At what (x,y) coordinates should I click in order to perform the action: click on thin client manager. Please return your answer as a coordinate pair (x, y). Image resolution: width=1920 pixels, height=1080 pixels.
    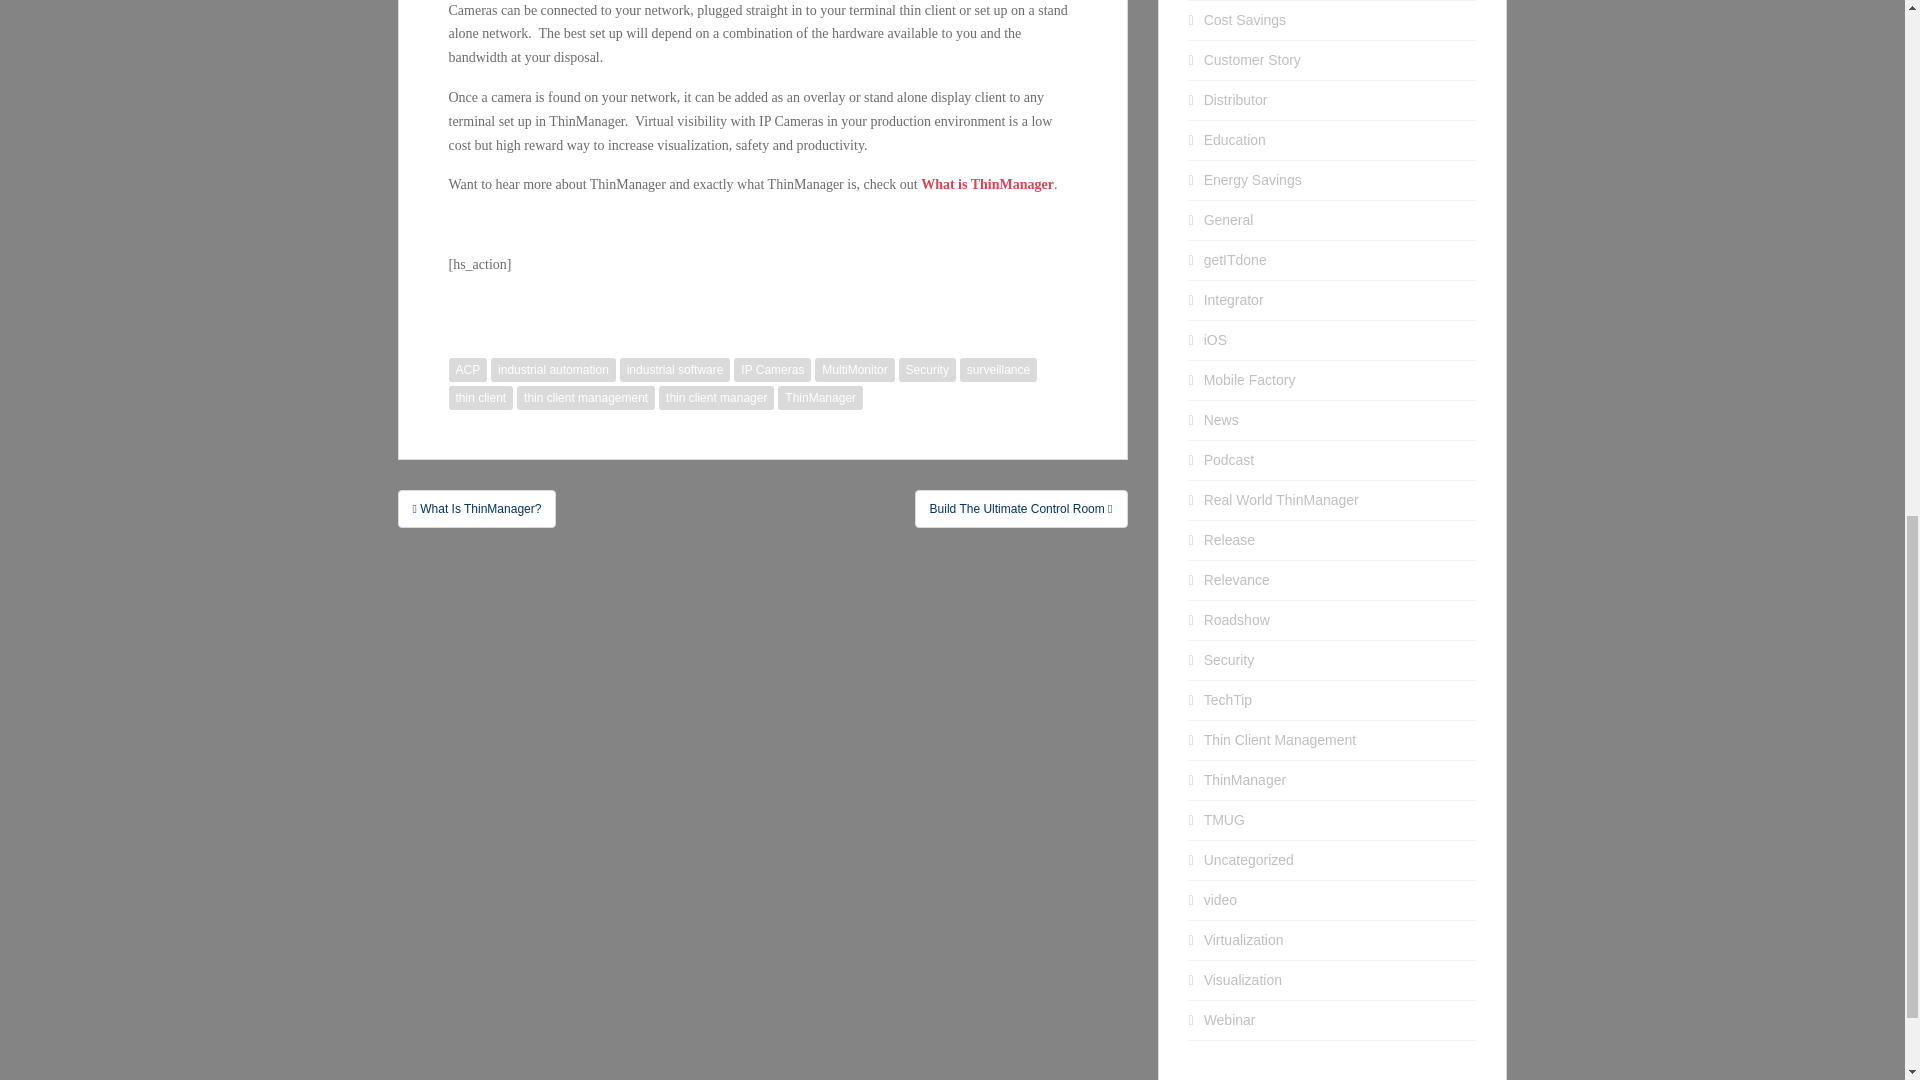
    Looking at the image, I should click on (716, 398).